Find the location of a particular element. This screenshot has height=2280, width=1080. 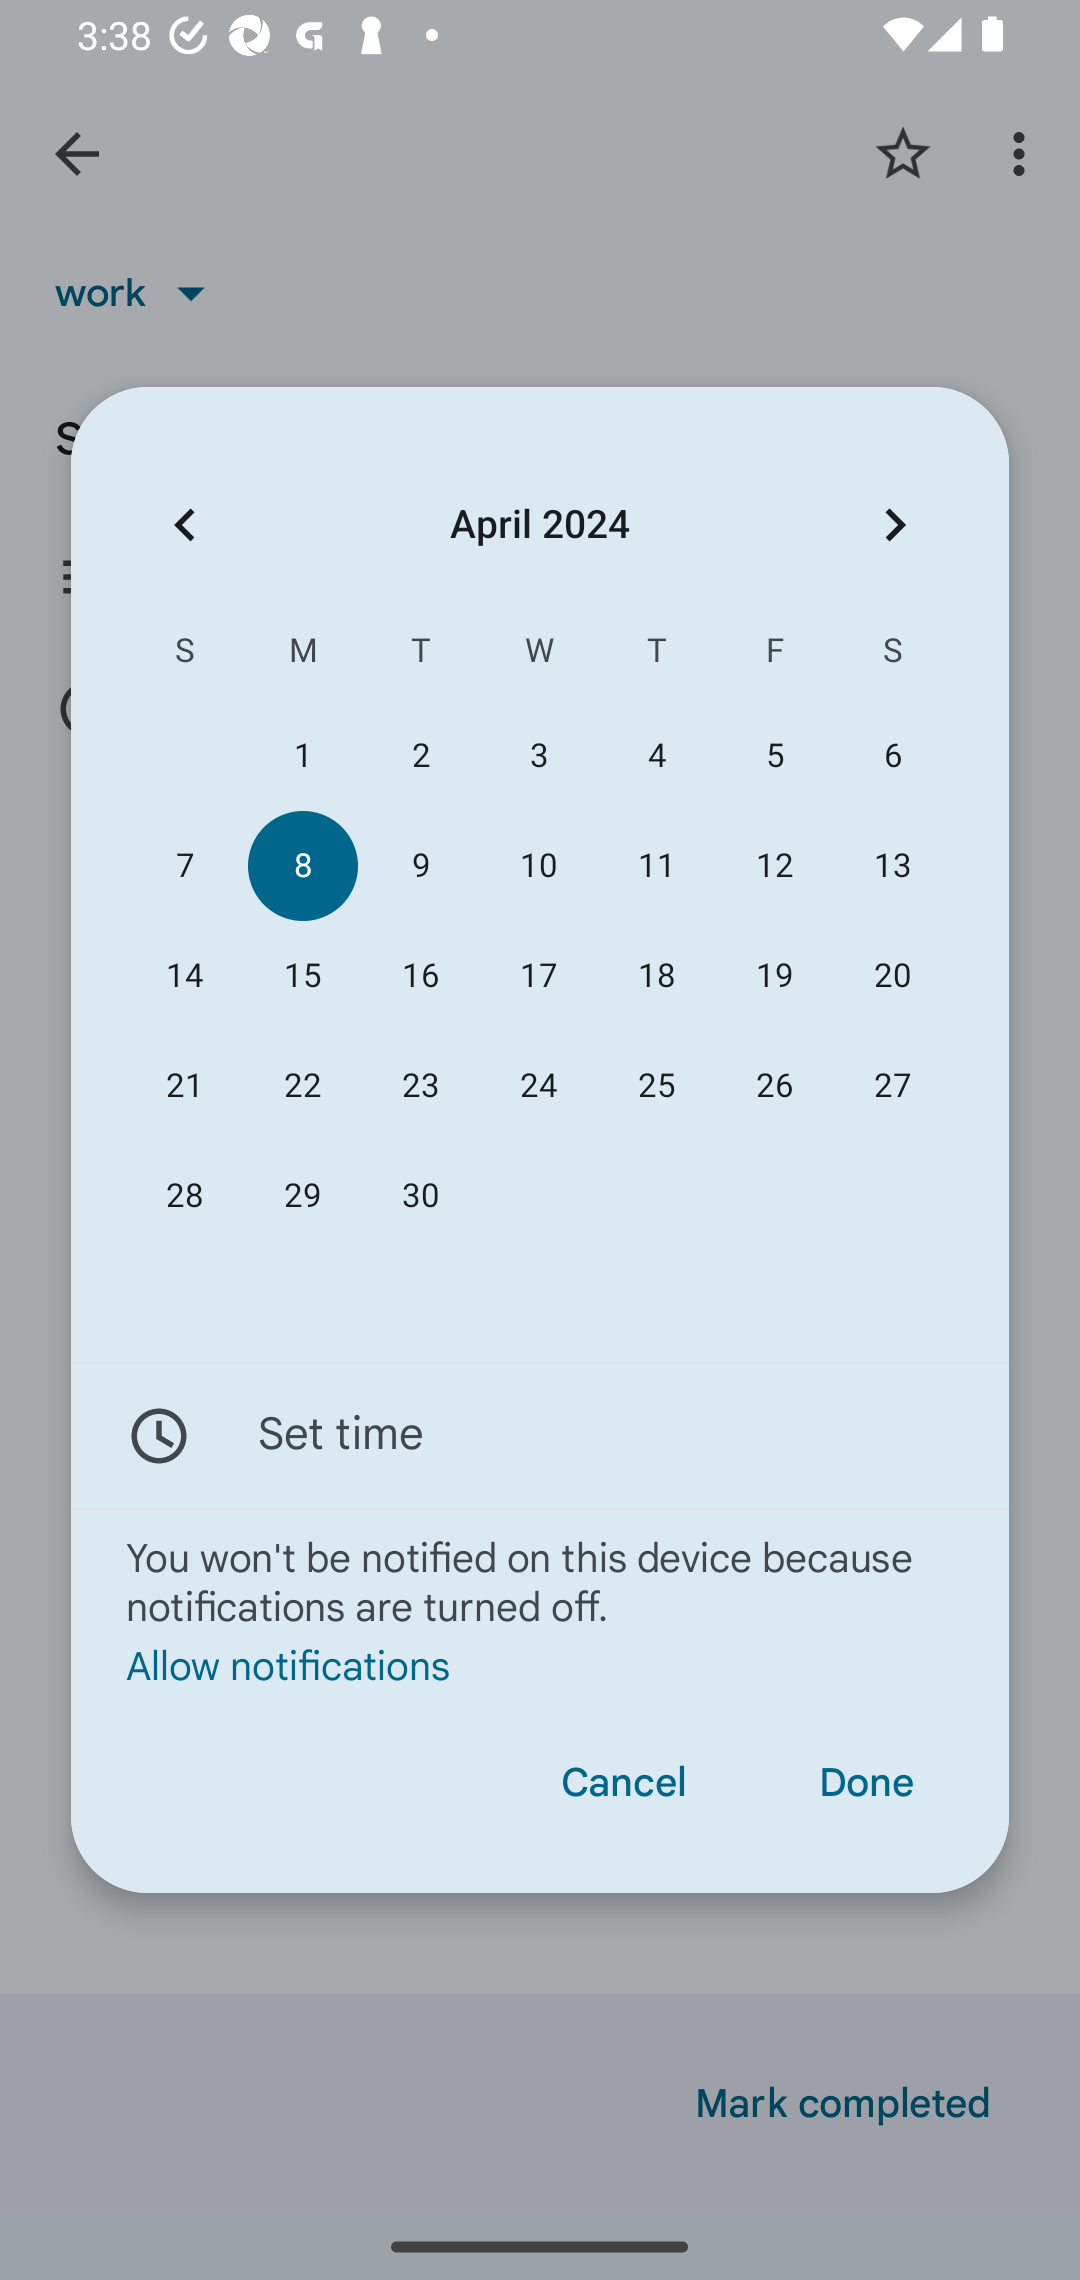

19 19 April 2024 is located at coordinates (774, 976).